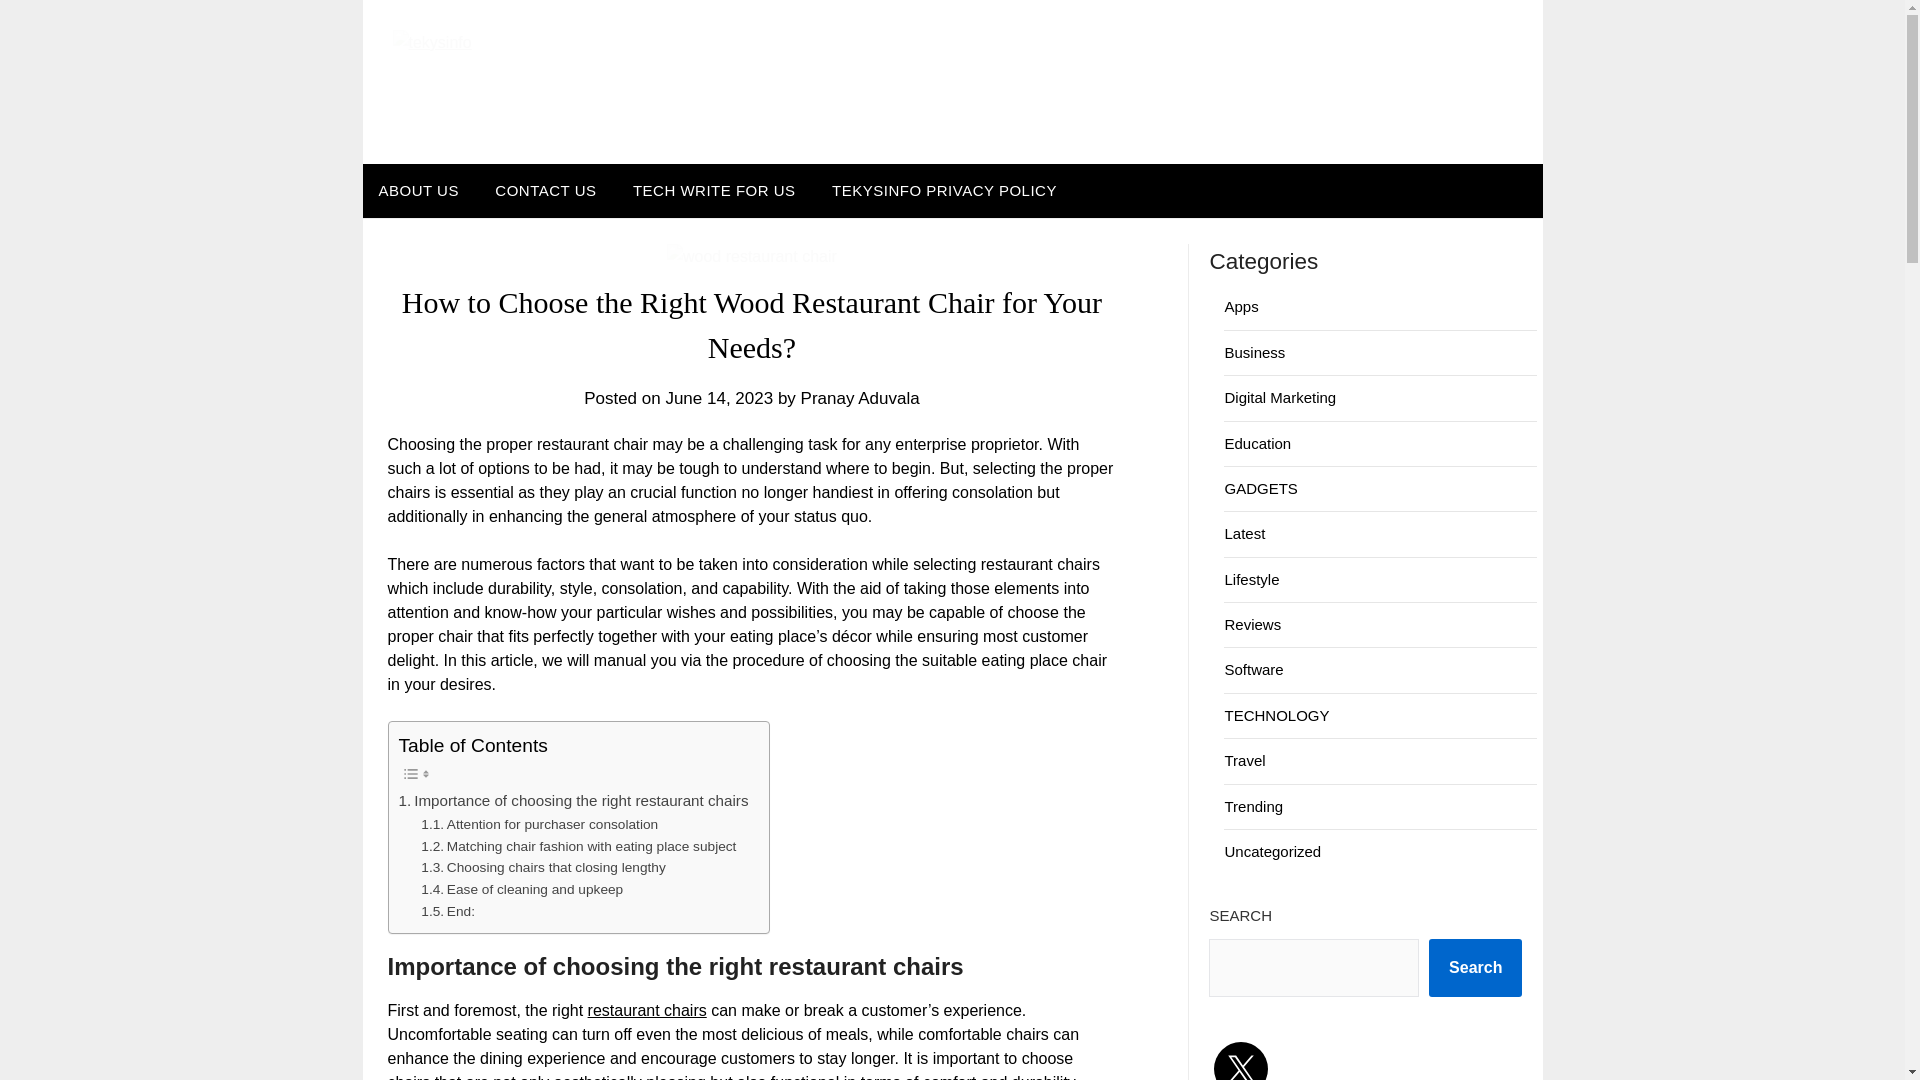  Describe the element at coordinates (1276, 715) in the screenshot. I see `TECHNOLOGY` at that location.